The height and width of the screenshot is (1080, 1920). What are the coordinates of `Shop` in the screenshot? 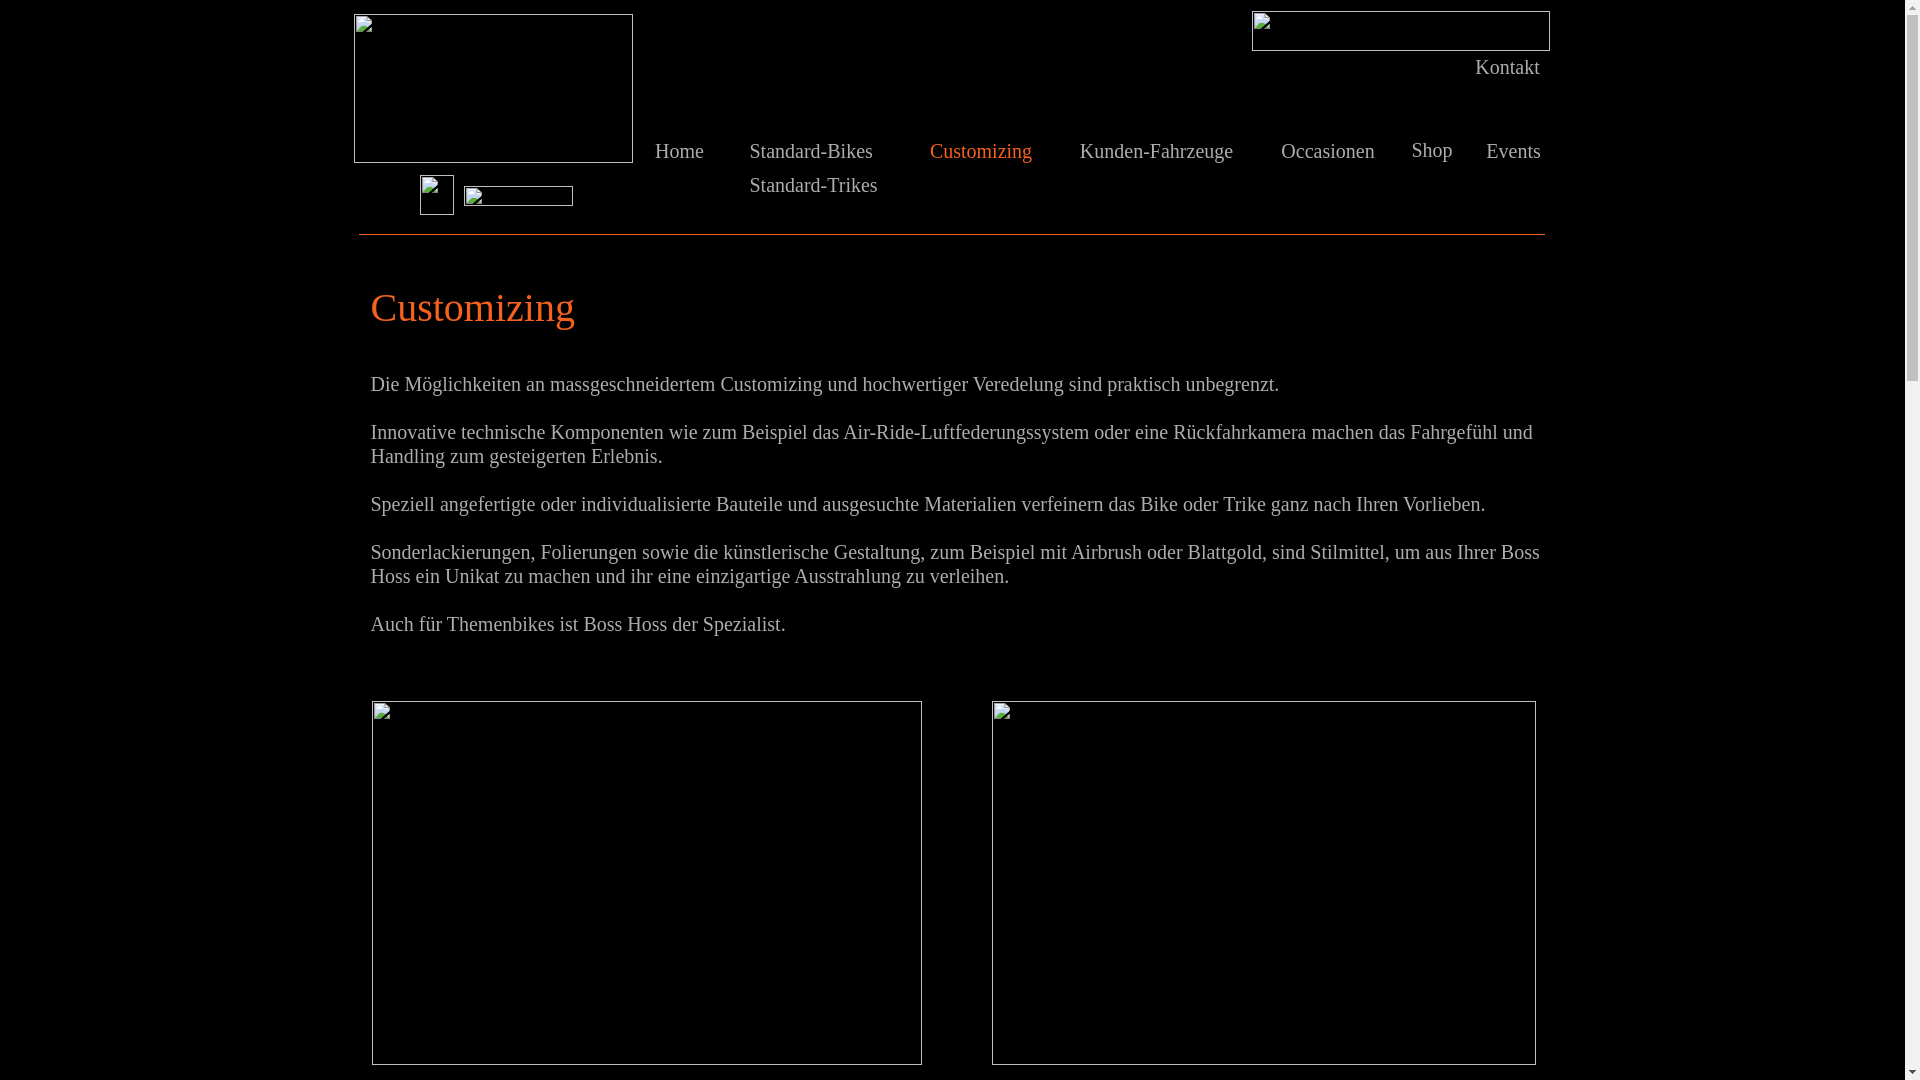 It's located at (1432, 150).